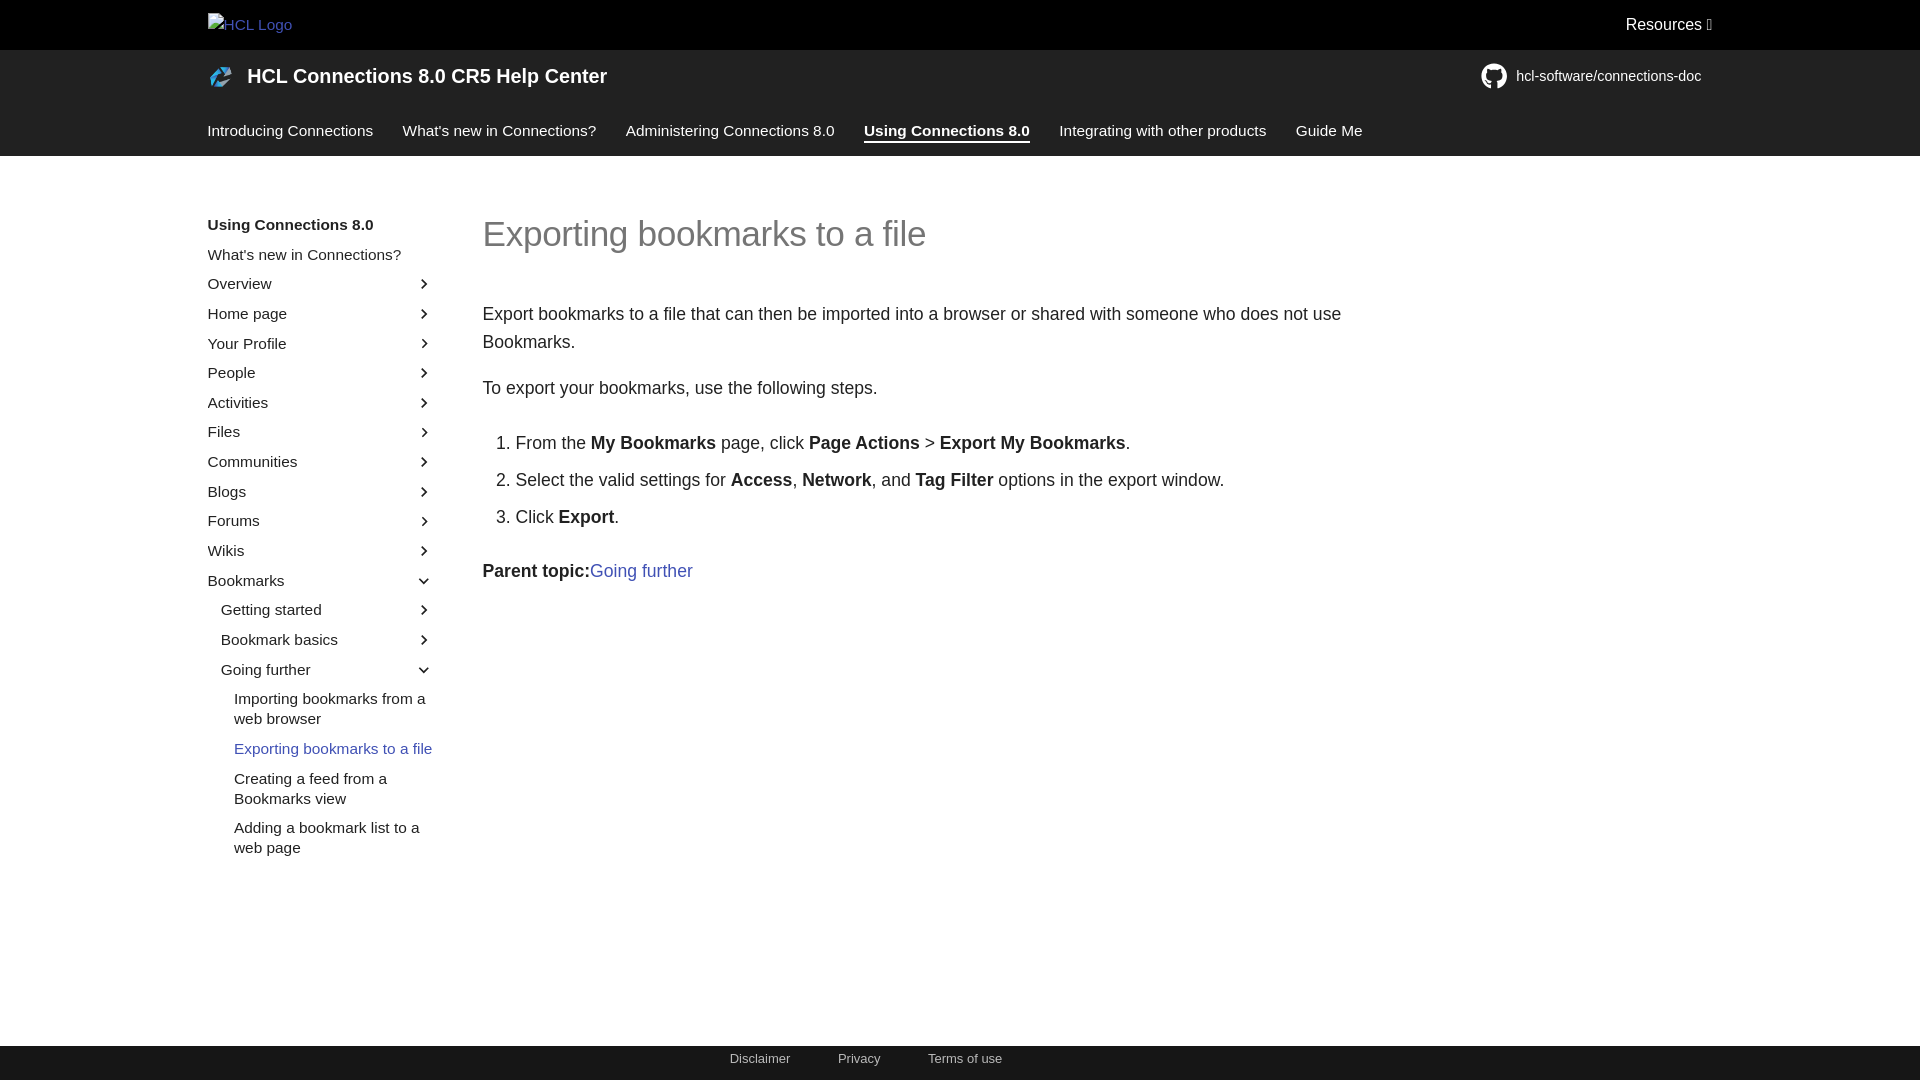  Describe the element at coordinates (730, 130) in the screenshot. I see `Administering Connections 8.0` at that location.